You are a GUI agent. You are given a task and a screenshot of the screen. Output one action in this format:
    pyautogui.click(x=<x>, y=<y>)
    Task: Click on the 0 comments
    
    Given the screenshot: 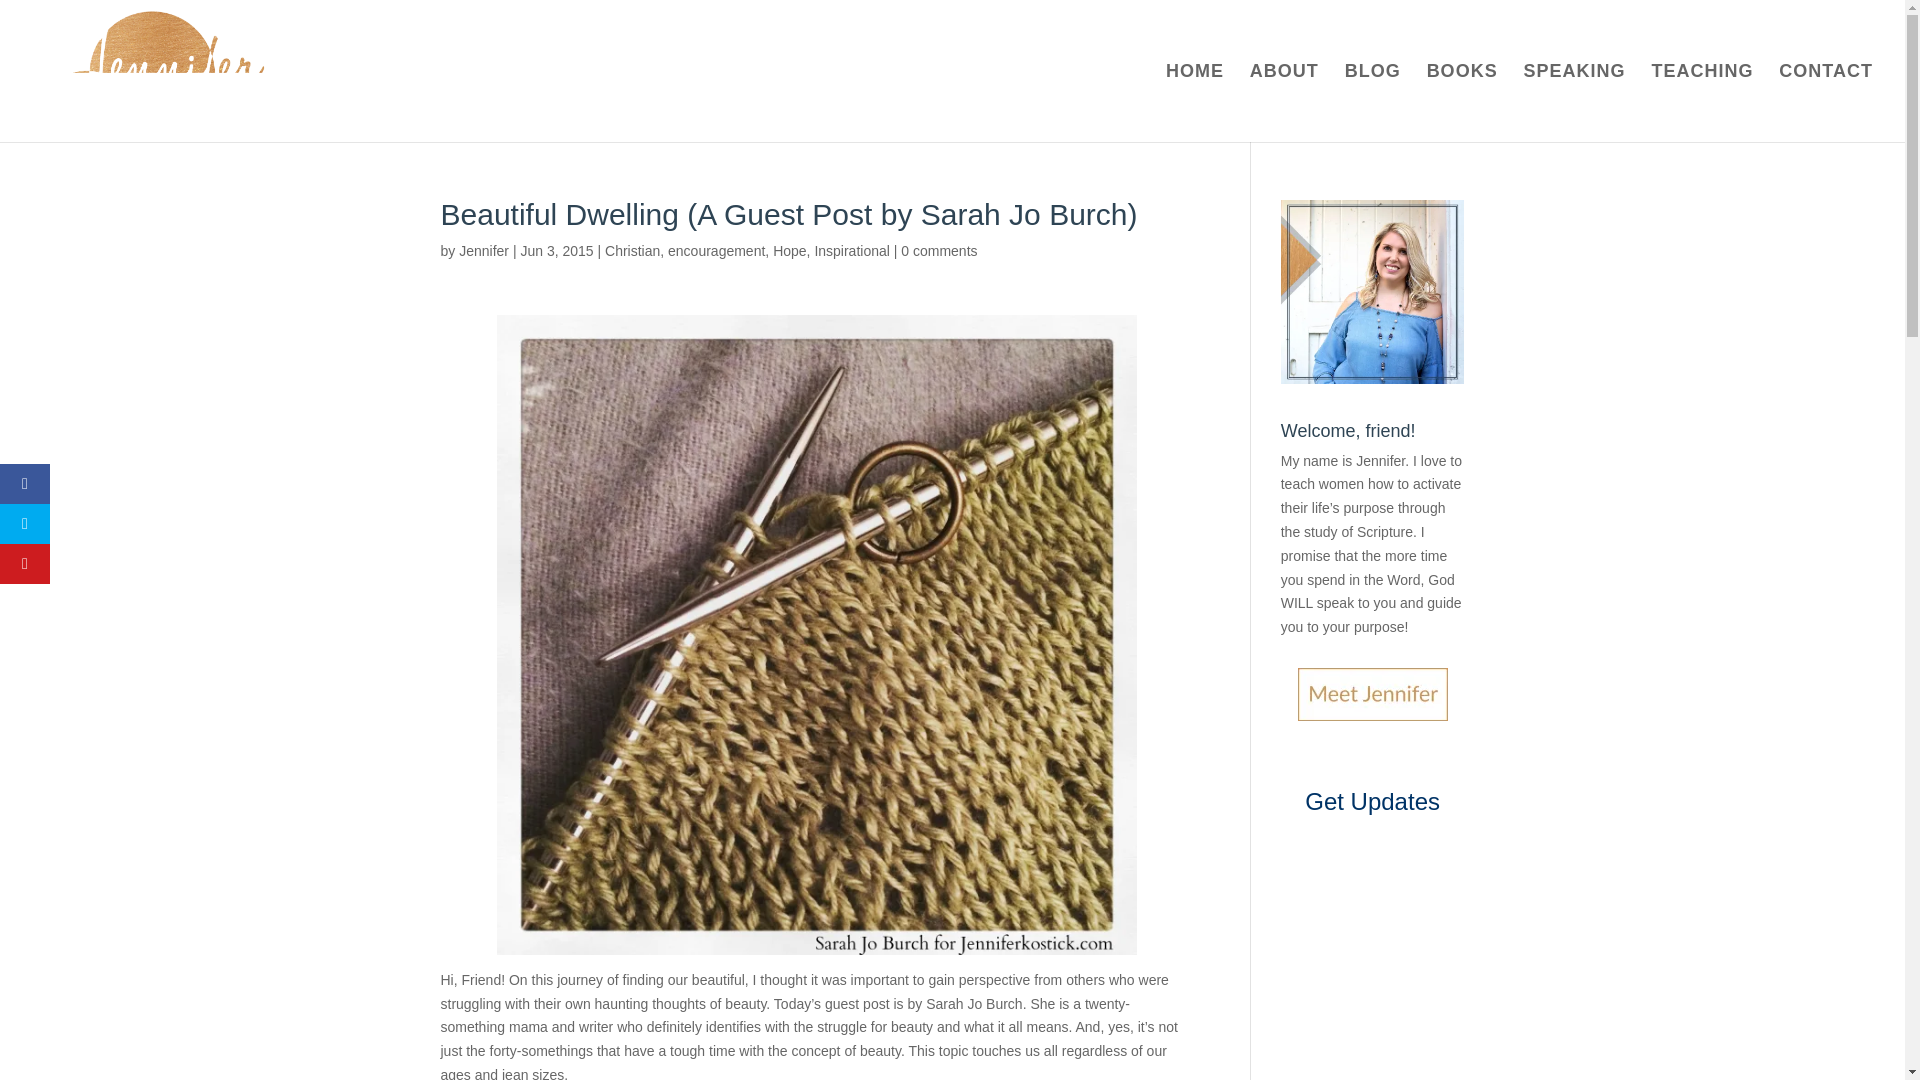 What is the action you would take?
    pyautogui.click(x=938, y=251)
    